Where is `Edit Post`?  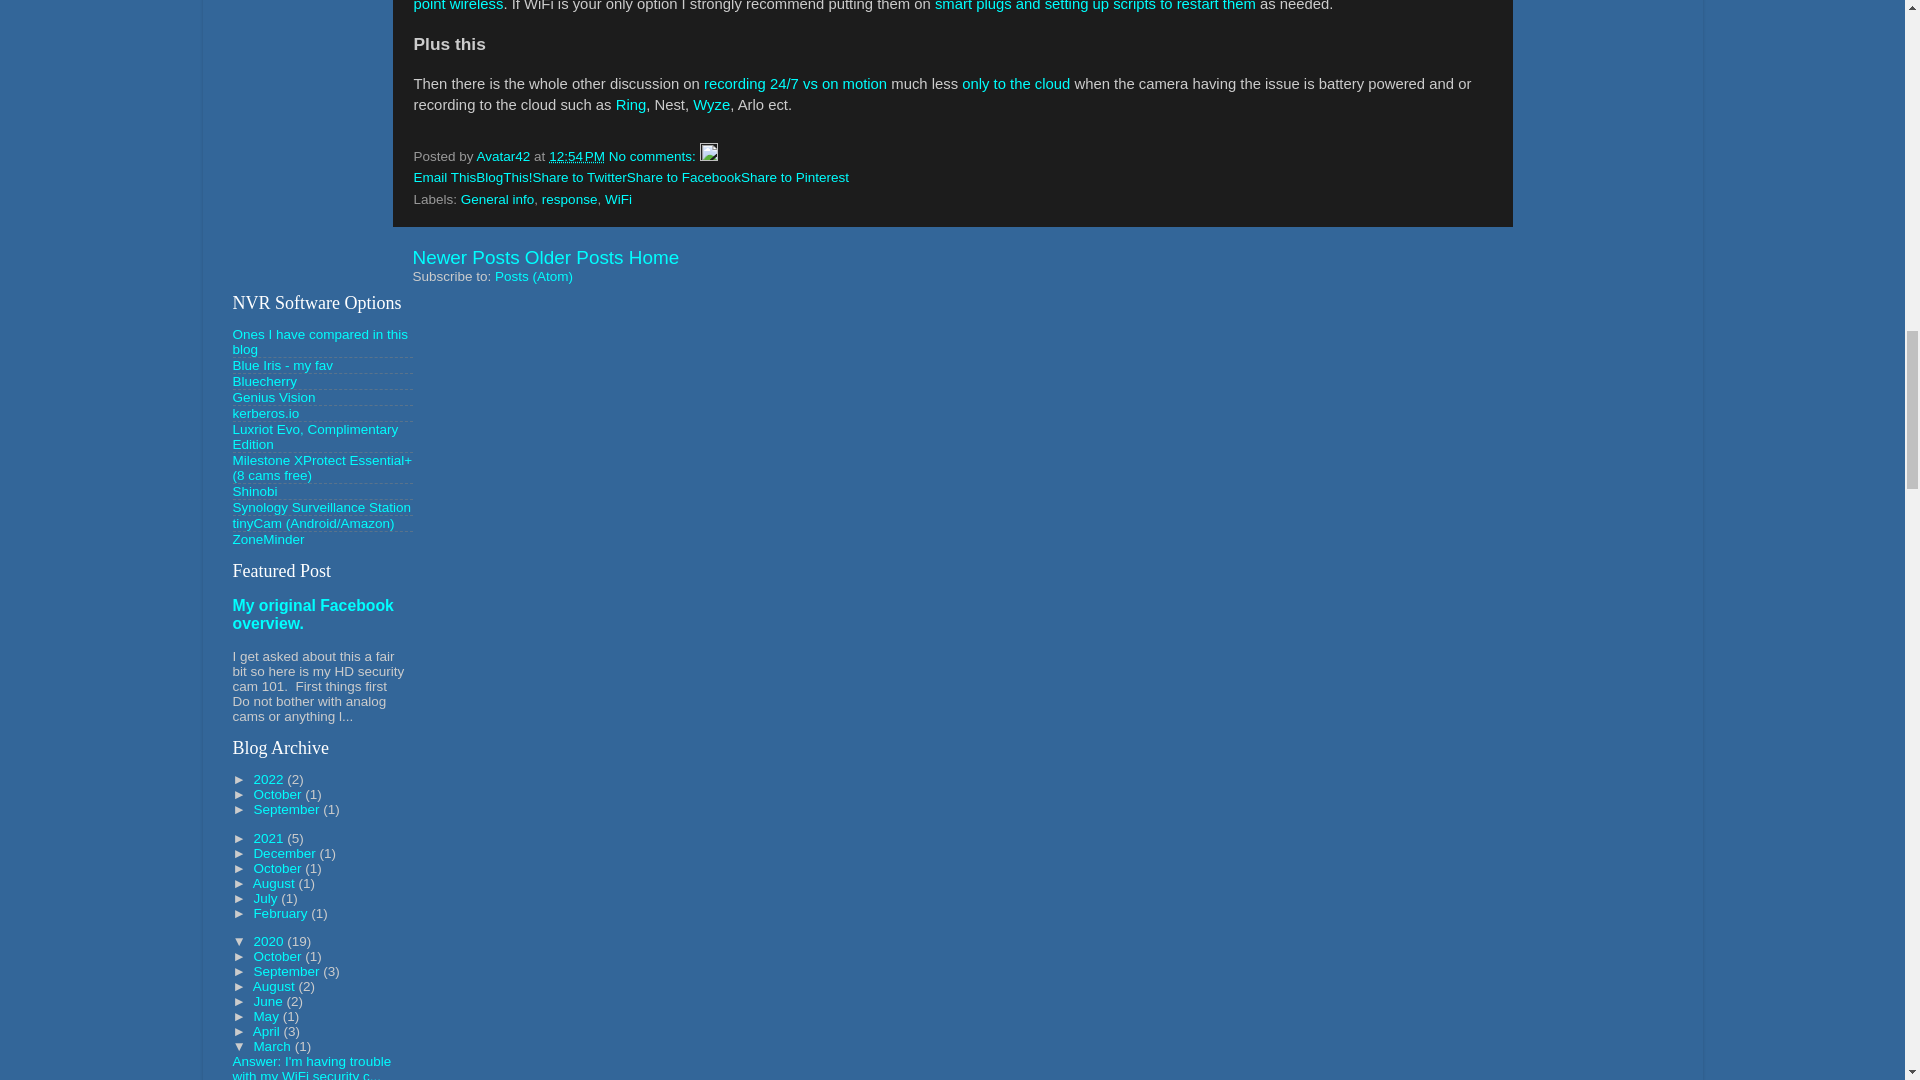 Edit Post is located at coordinates (709, 156).